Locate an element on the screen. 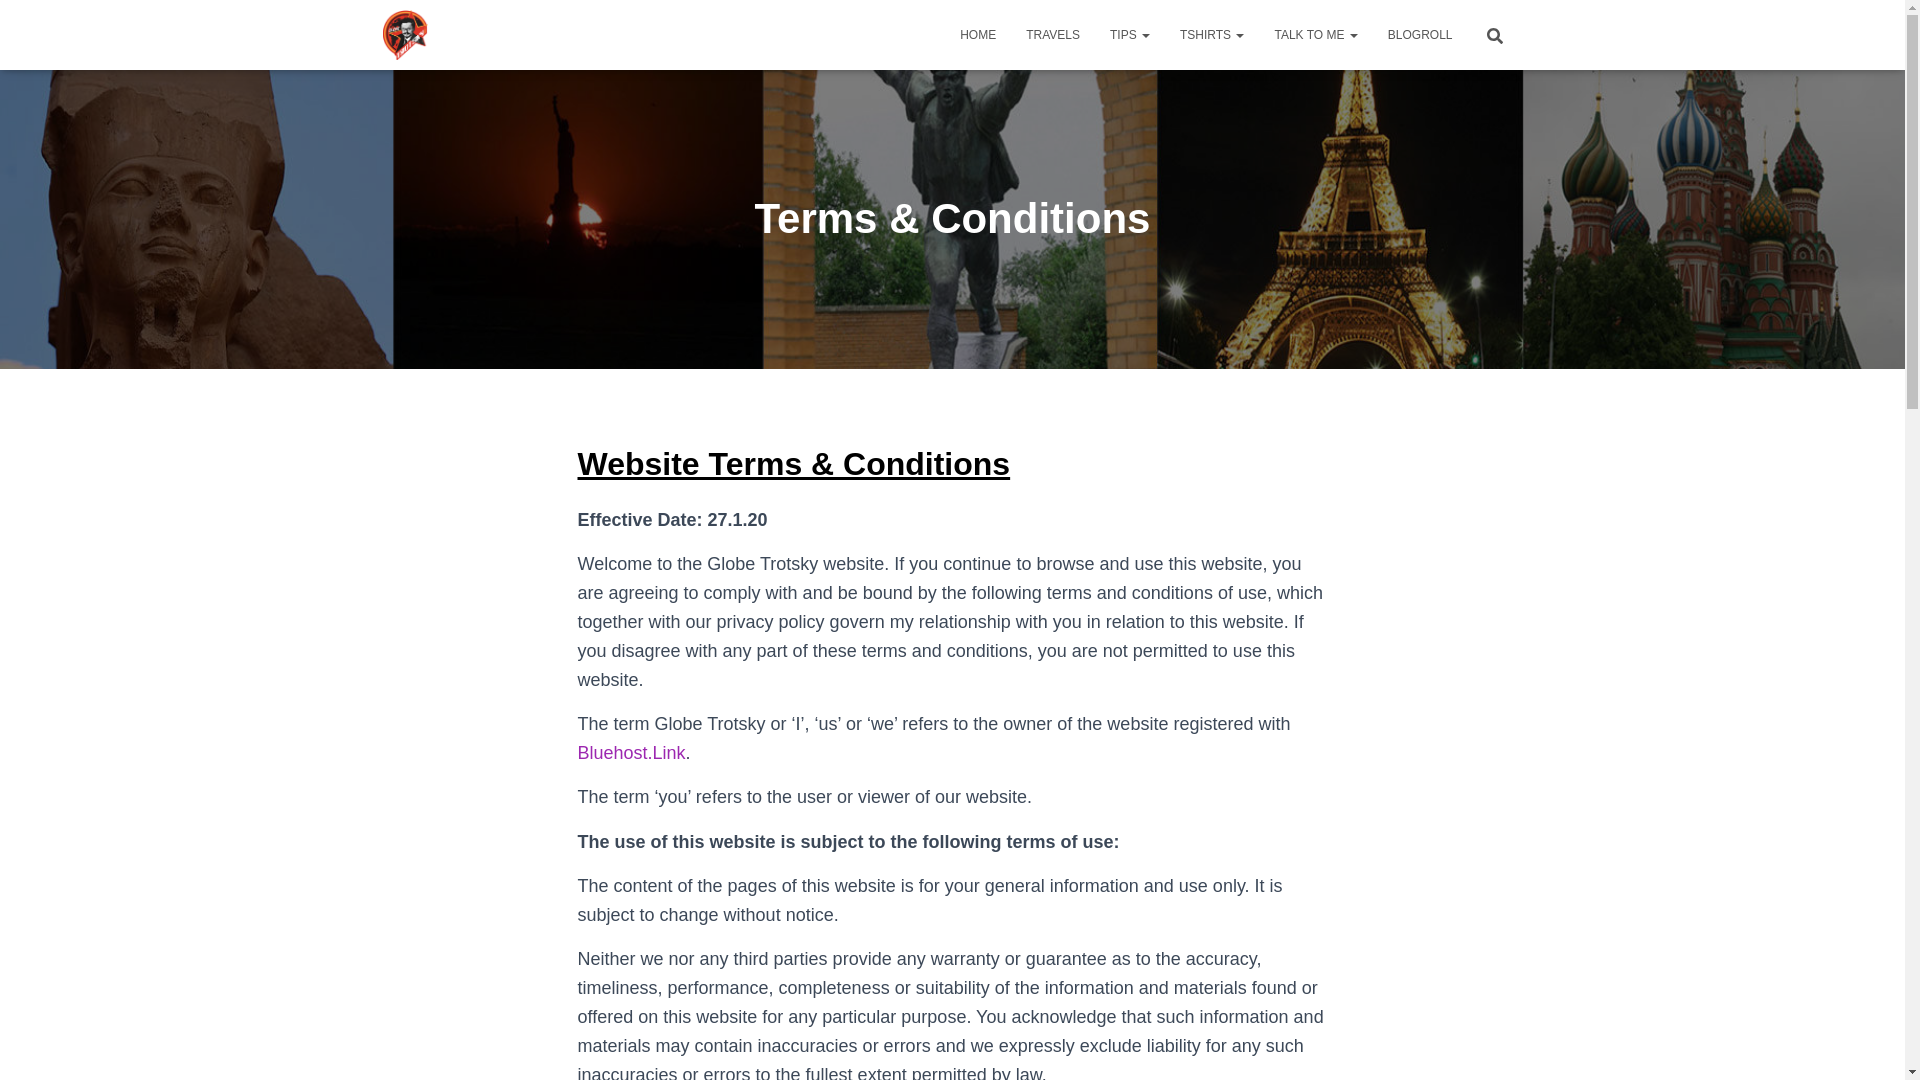 Image resolution: width=1920 pixels, height=1080 pixels. BLOGROLL is located at coordinates (1420, 34).